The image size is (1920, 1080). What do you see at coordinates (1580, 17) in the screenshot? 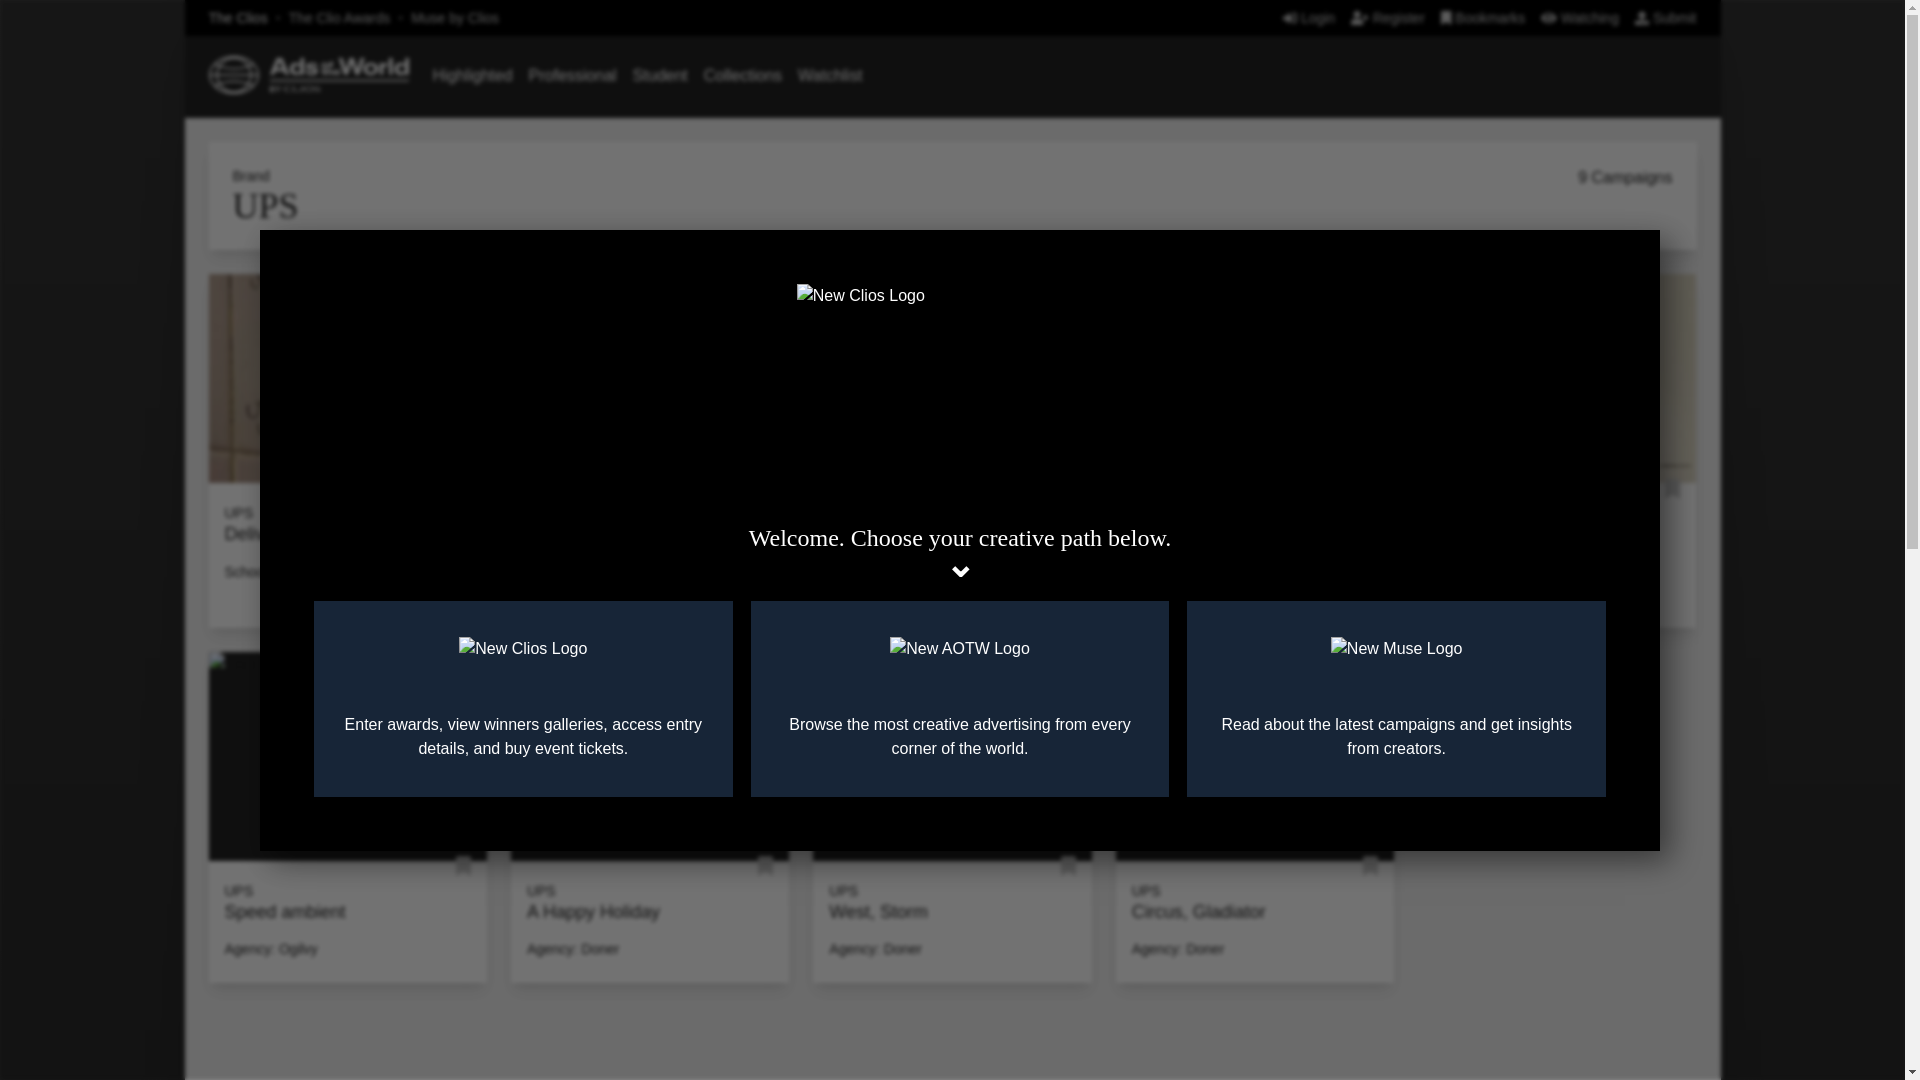
I see `Watching` at bounding box center [1580, 17].